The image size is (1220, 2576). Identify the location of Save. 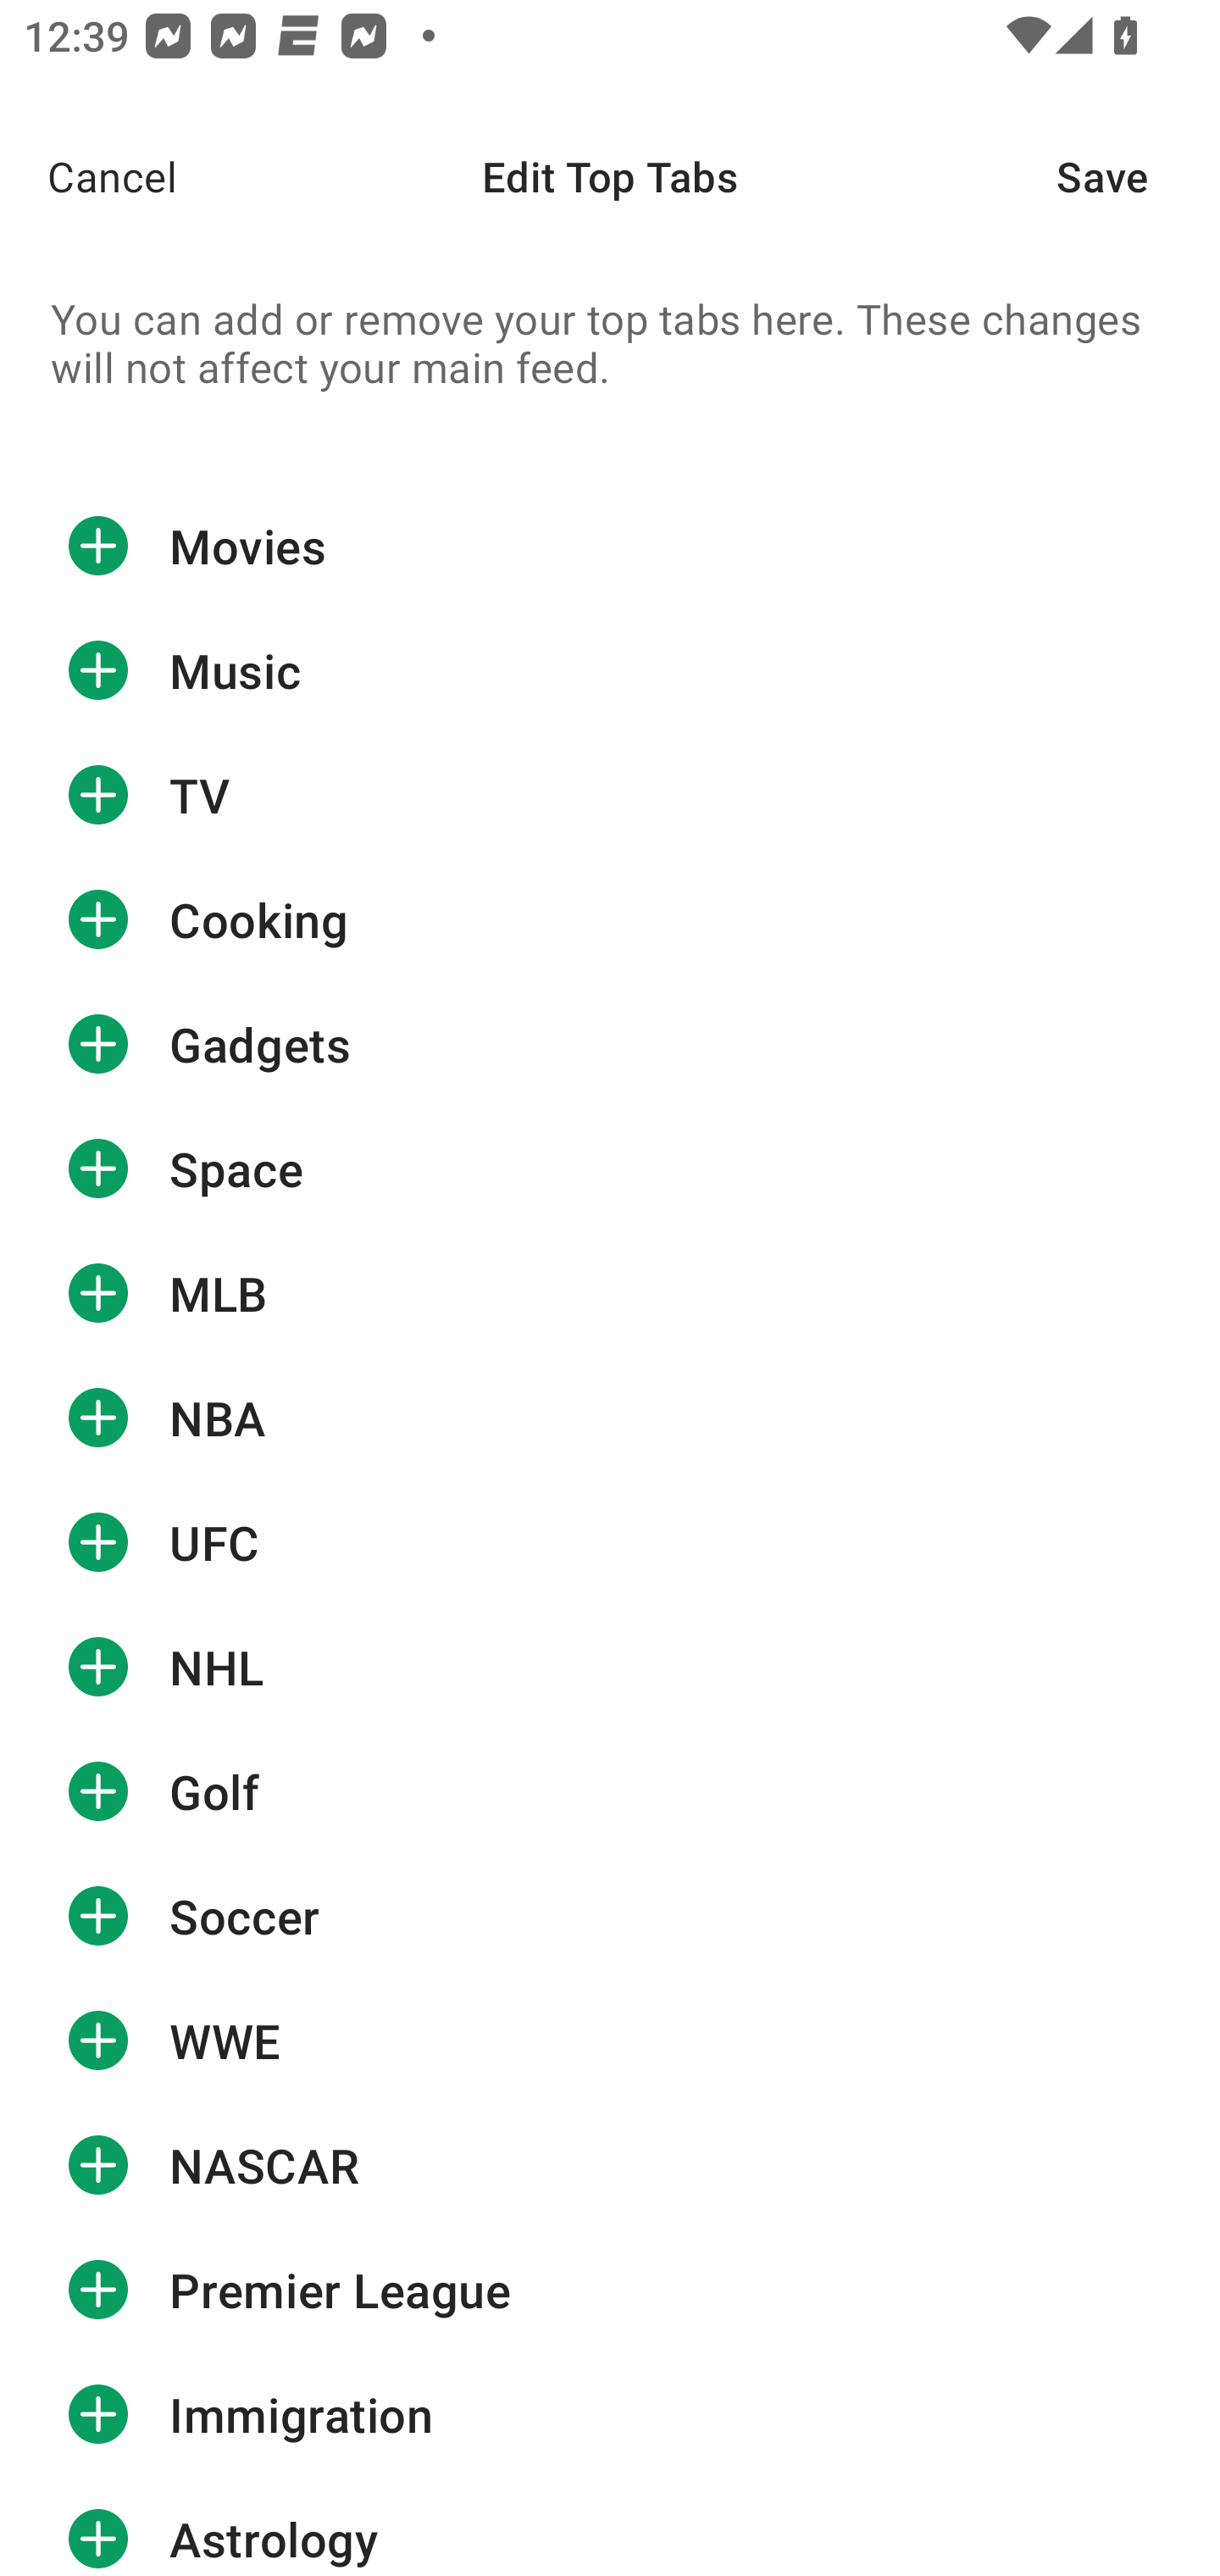
(1139, 176).